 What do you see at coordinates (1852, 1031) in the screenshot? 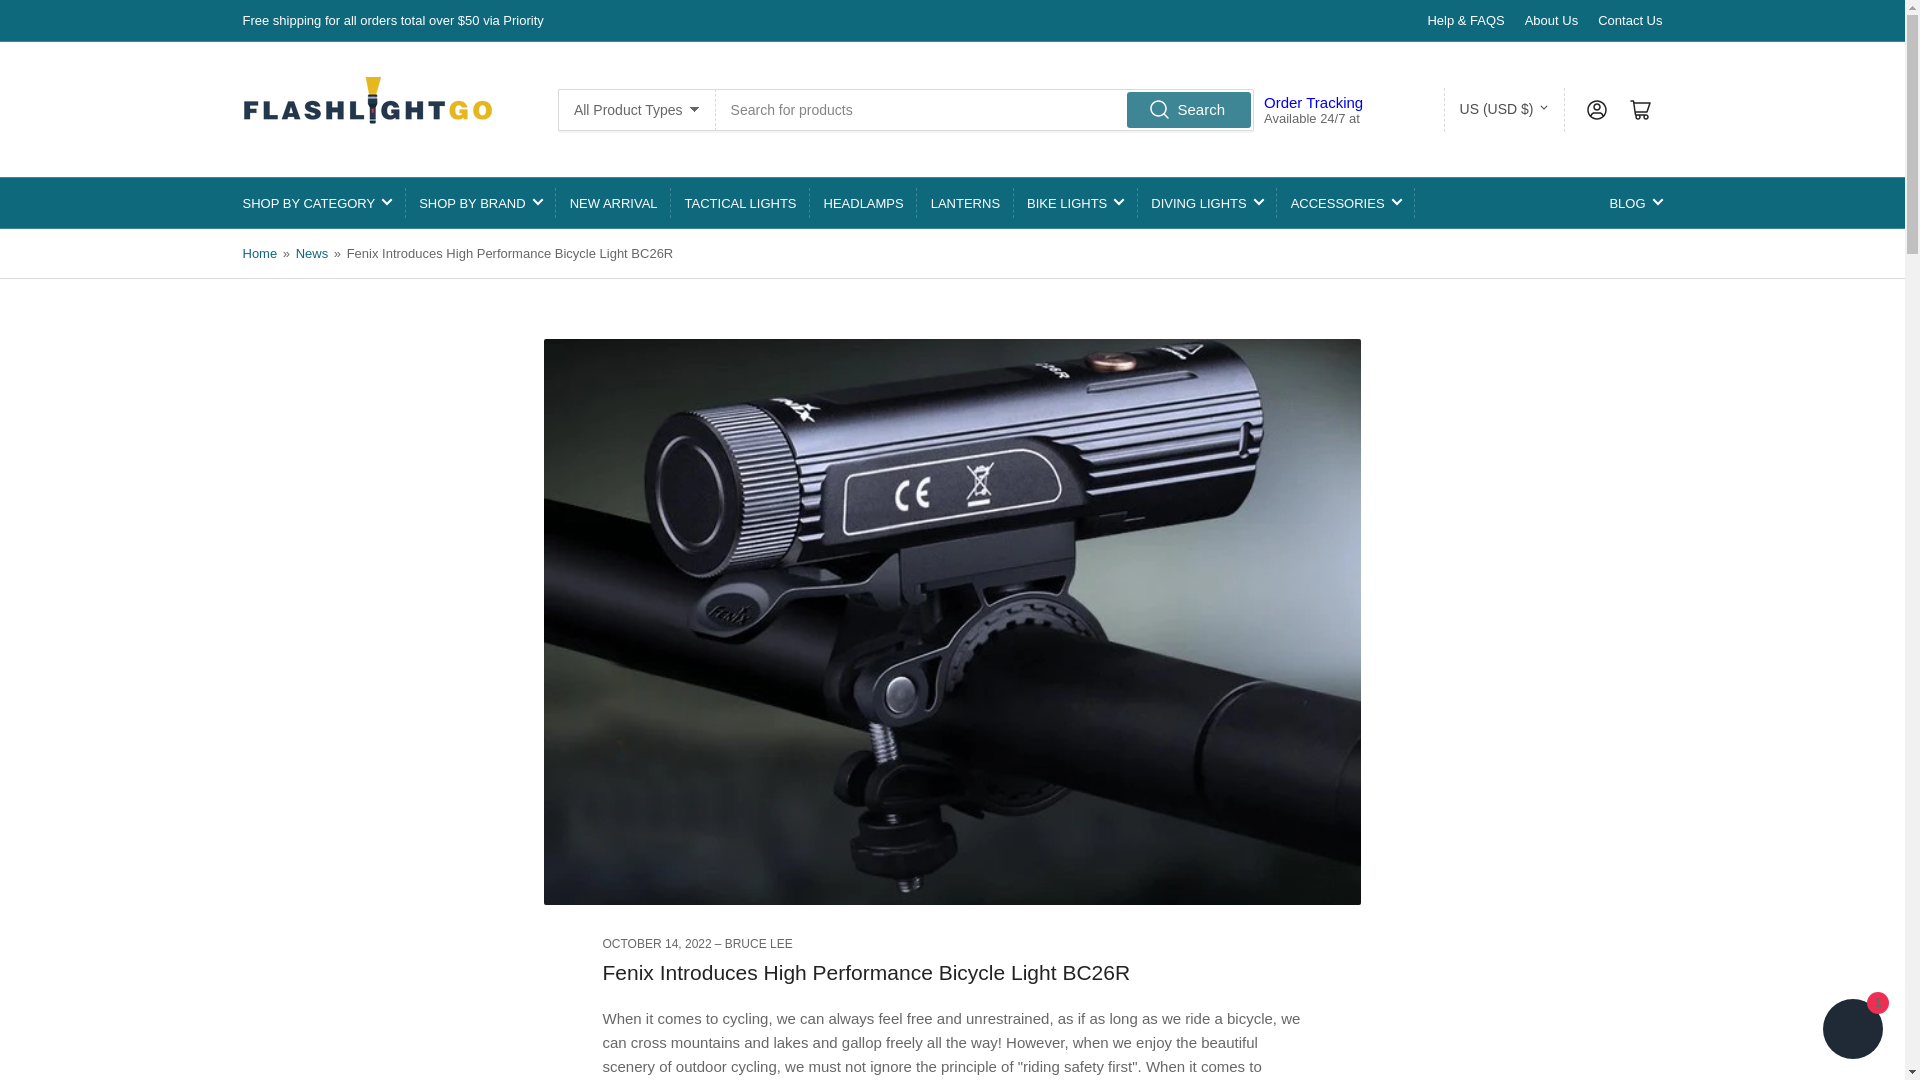
I see `Shopify online store chat` at bounding box center [1852, 1031].